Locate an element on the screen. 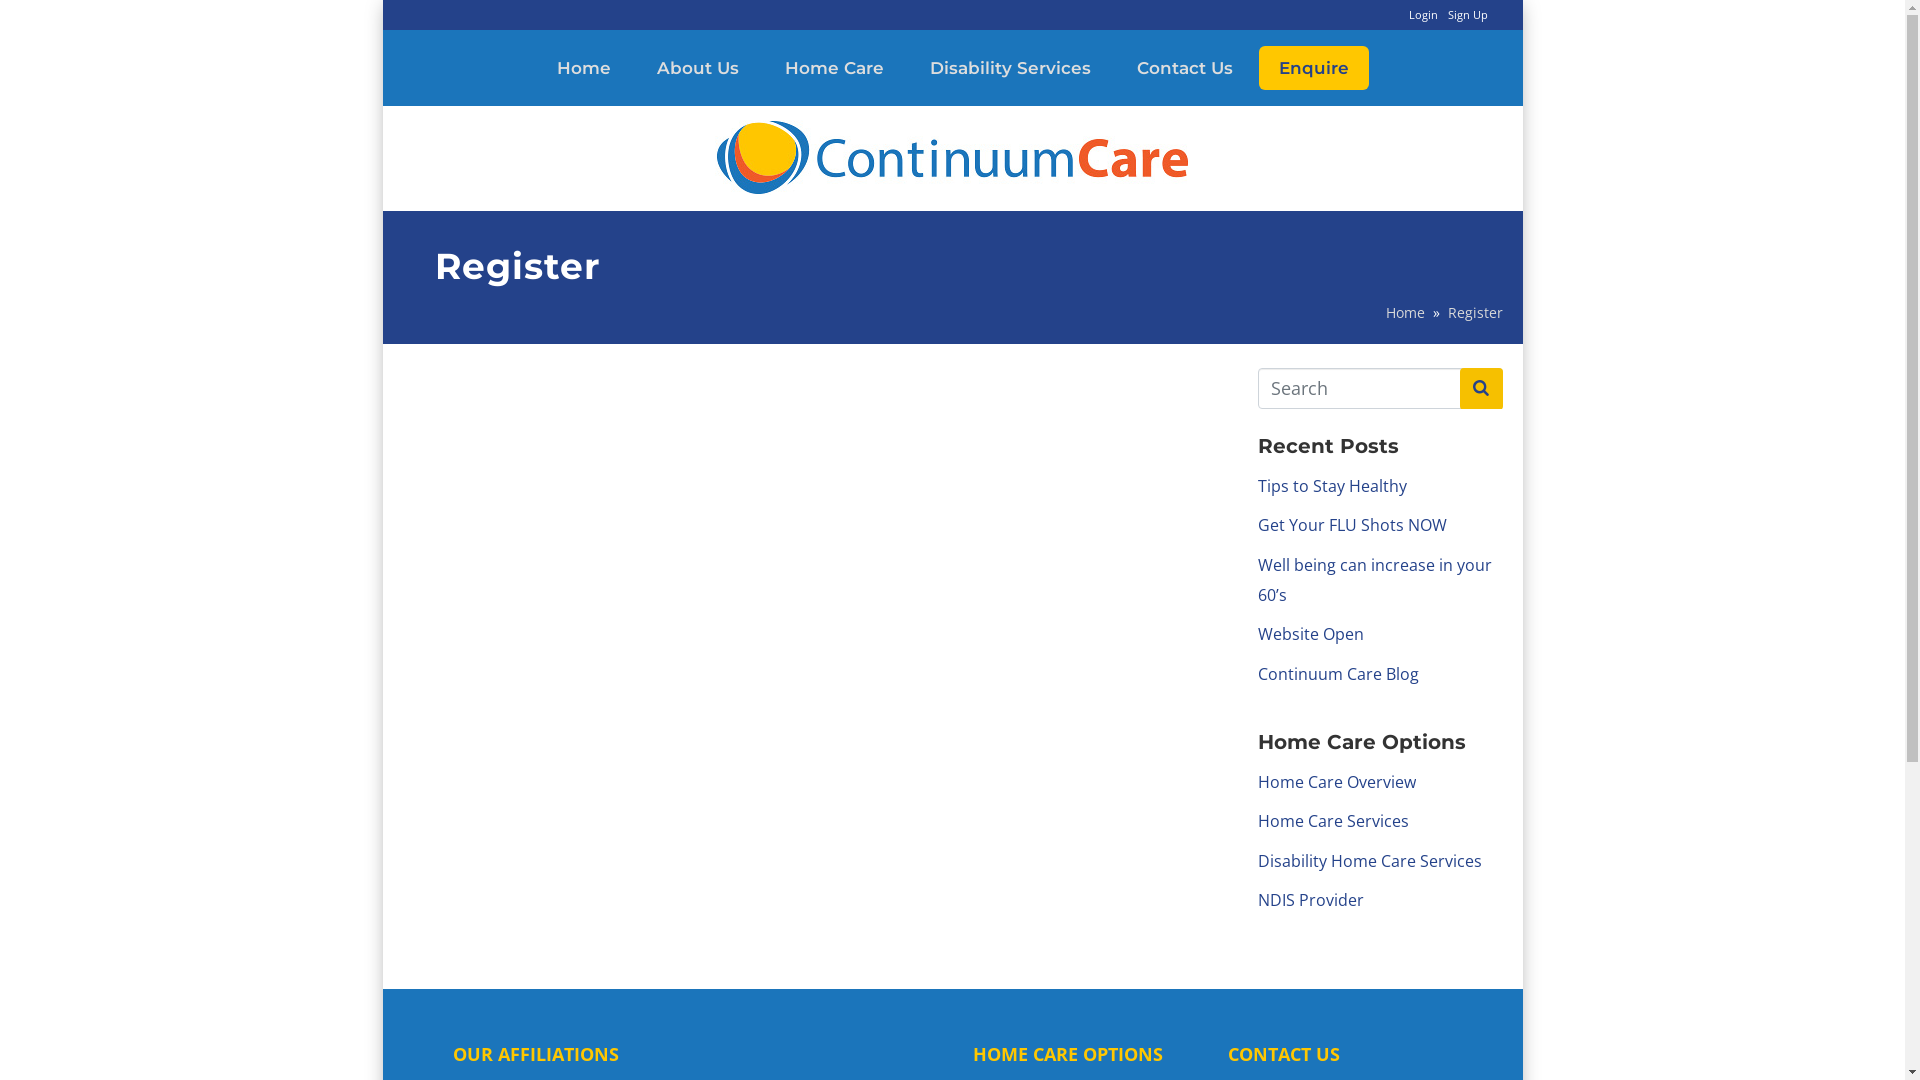 Image resolution: width=1920 pixels, height=1080 pixels. Login is located at coordinates (1422, 15).